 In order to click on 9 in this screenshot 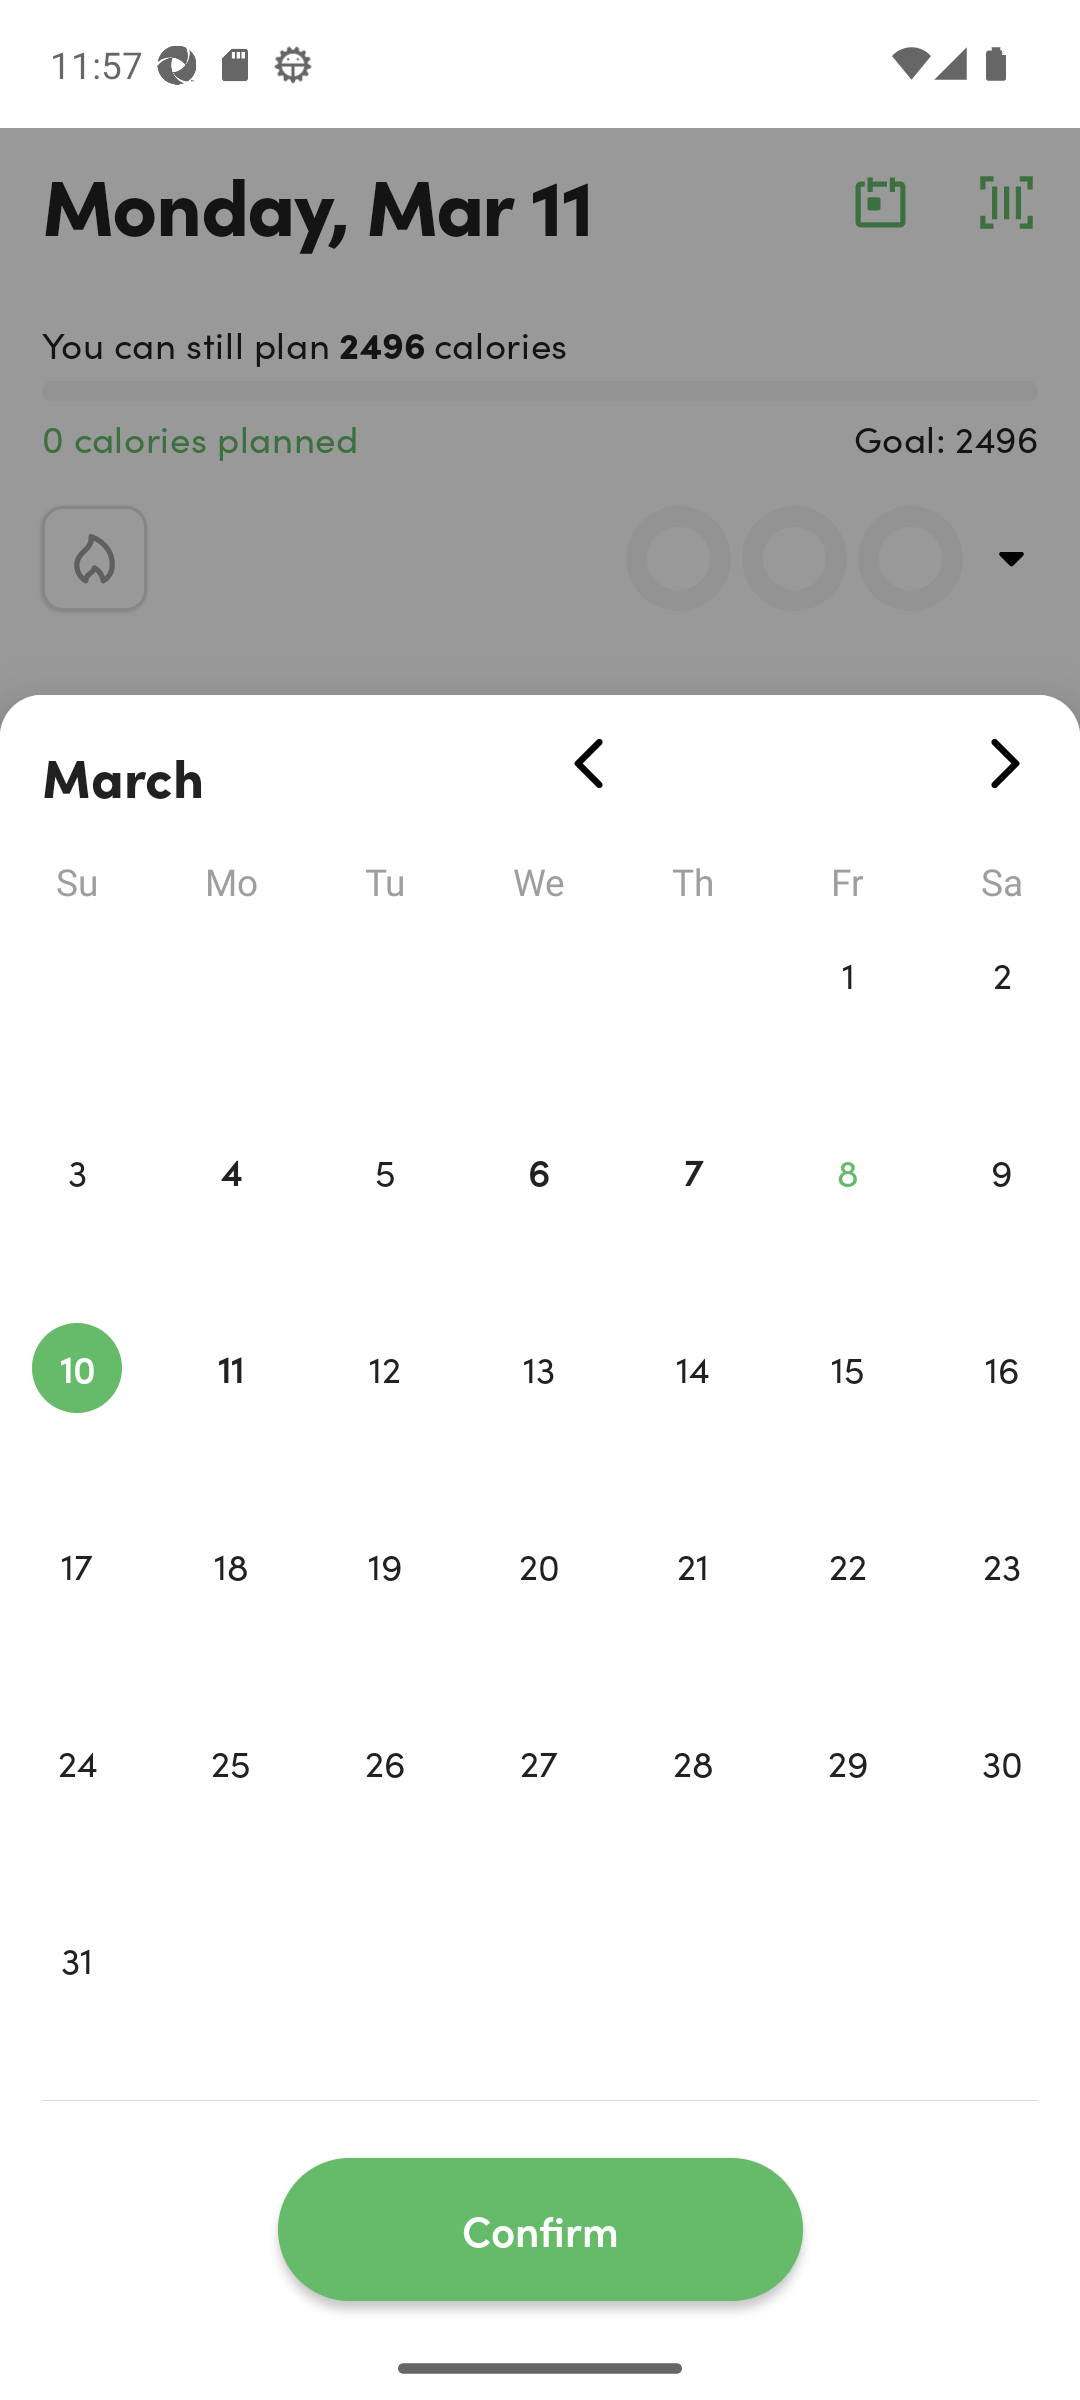, I will do `click(1002, 1214)`.